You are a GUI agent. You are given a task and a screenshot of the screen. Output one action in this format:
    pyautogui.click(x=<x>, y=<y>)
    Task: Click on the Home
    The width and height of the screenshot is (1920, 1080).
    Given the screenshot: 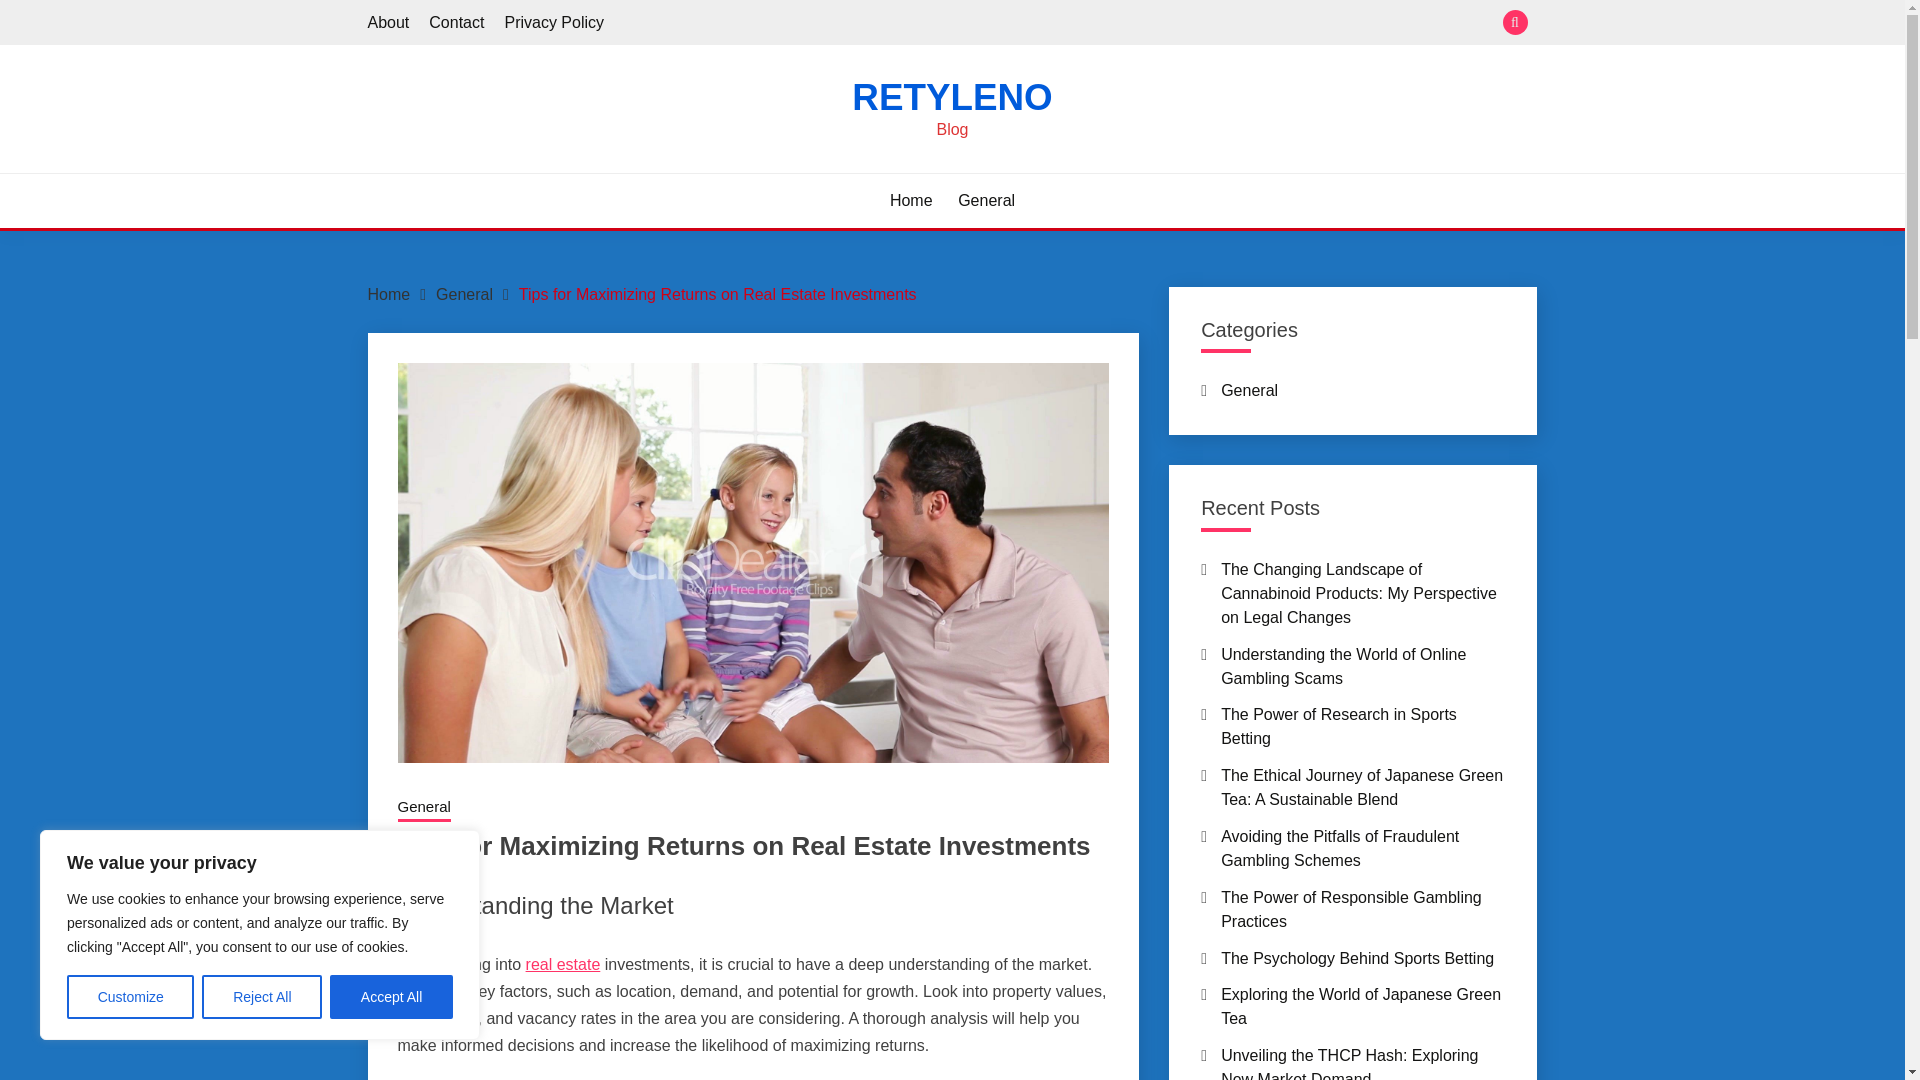 What is the action you would take?
    pyautogui.click(x=389, y=294)
    